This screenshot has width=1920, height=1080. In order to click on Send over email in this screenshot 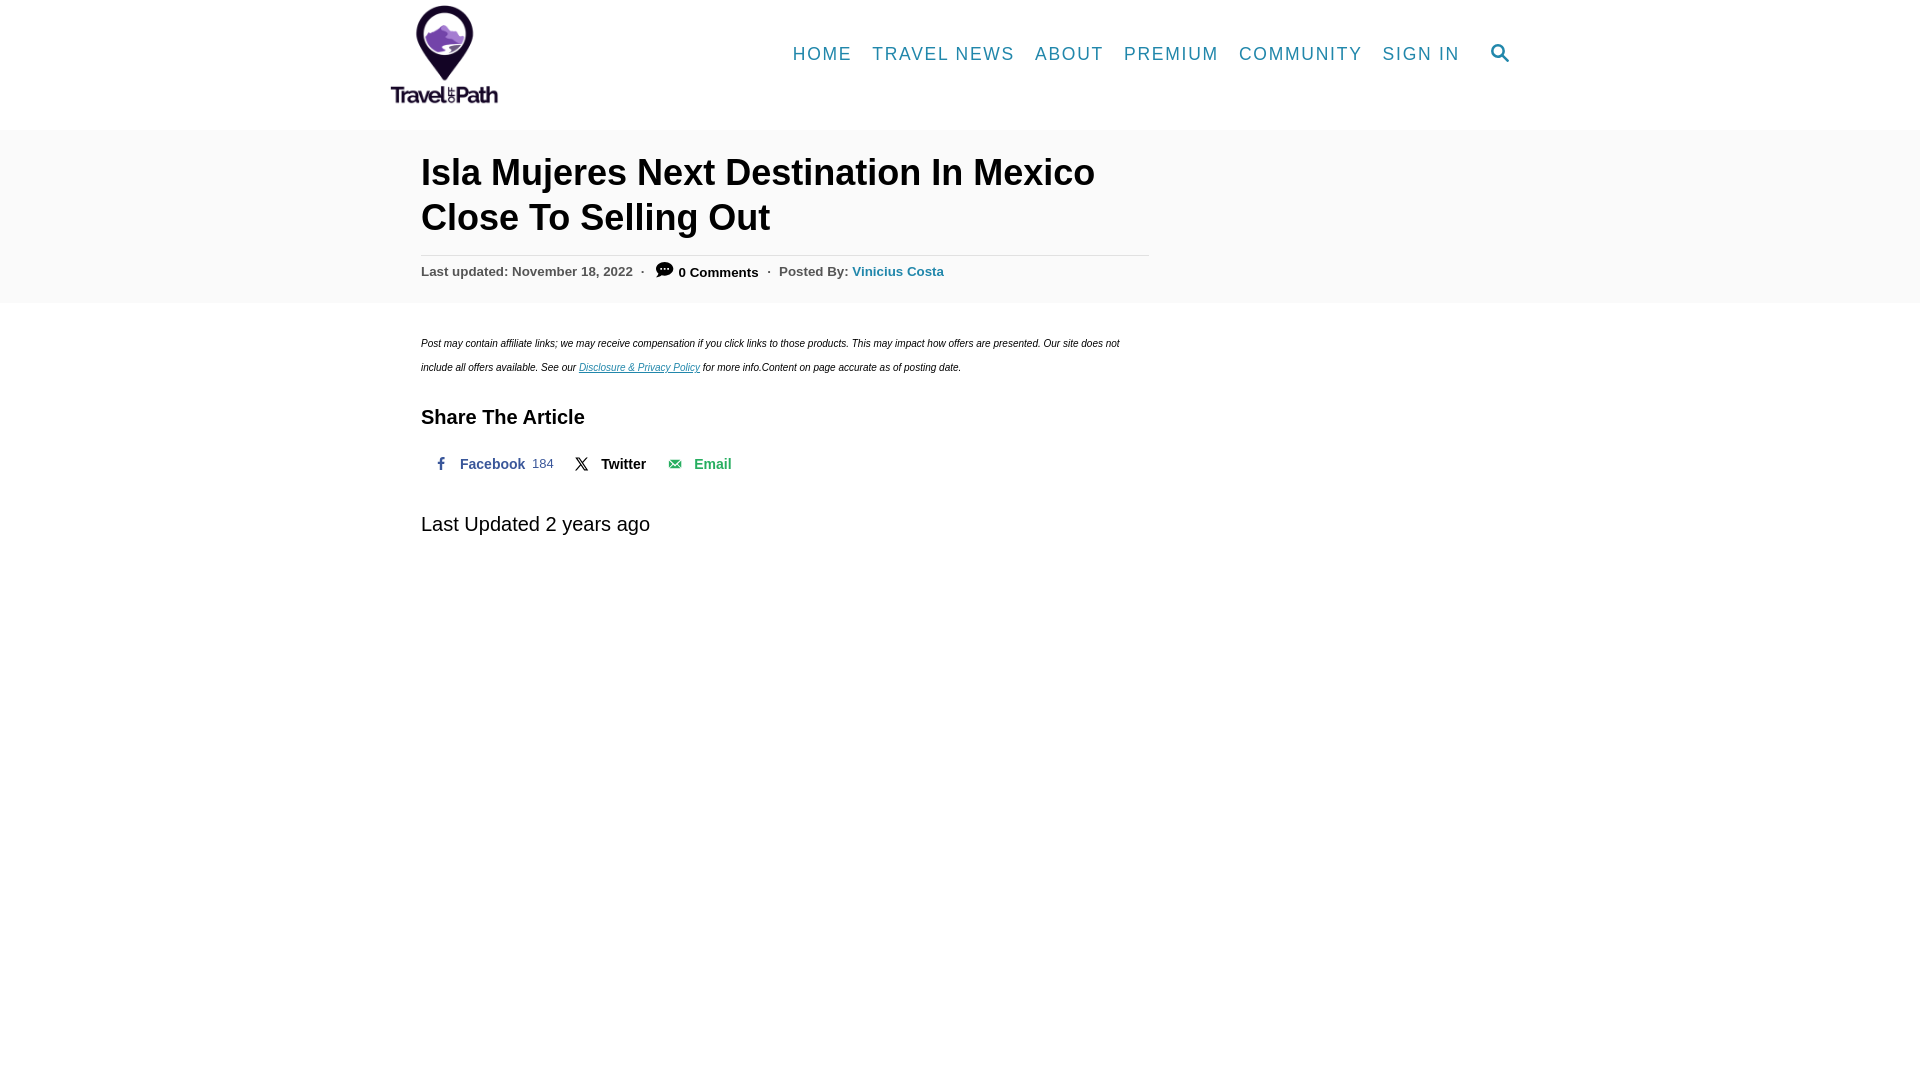, I will do `click(696, 463)`.